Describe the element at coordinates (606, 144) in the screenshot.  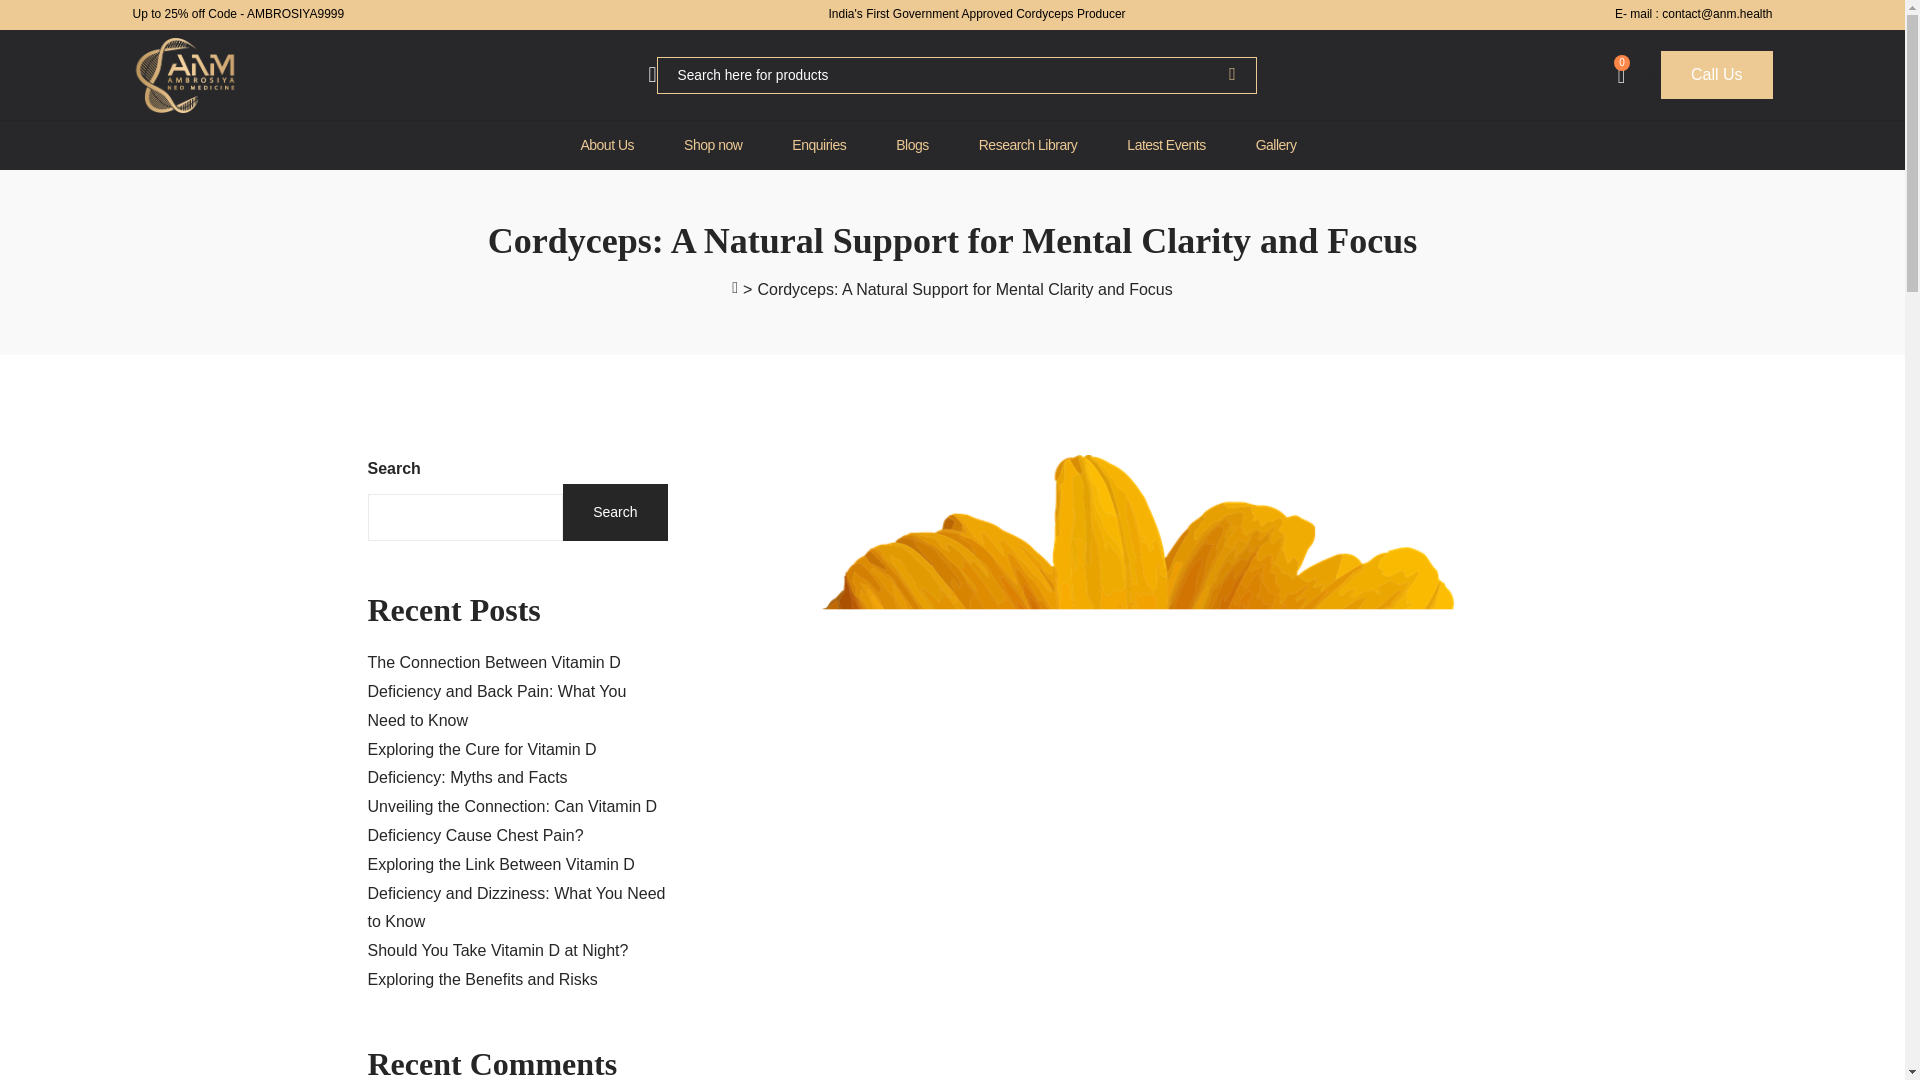
I see `About Us` at that location.